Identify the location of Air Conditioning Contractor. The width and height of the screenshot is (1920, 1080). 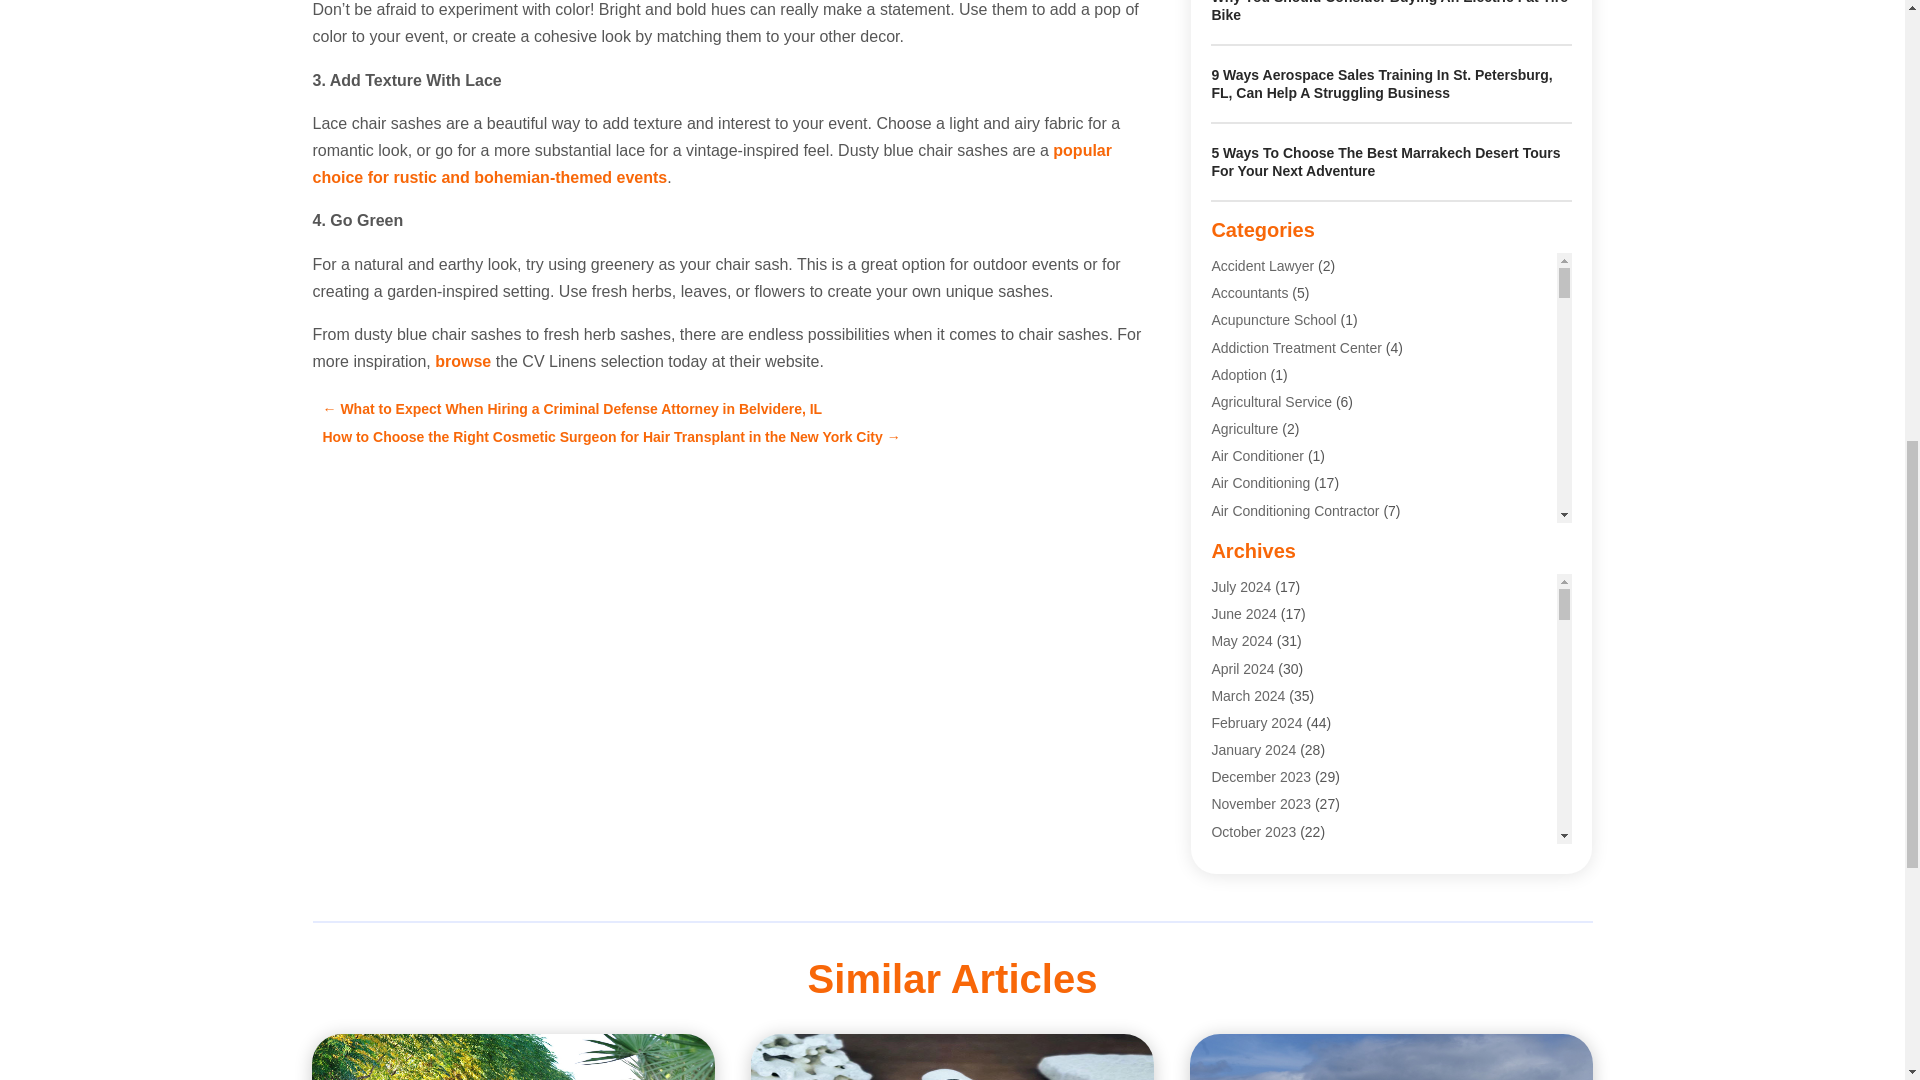
(1294, 511).